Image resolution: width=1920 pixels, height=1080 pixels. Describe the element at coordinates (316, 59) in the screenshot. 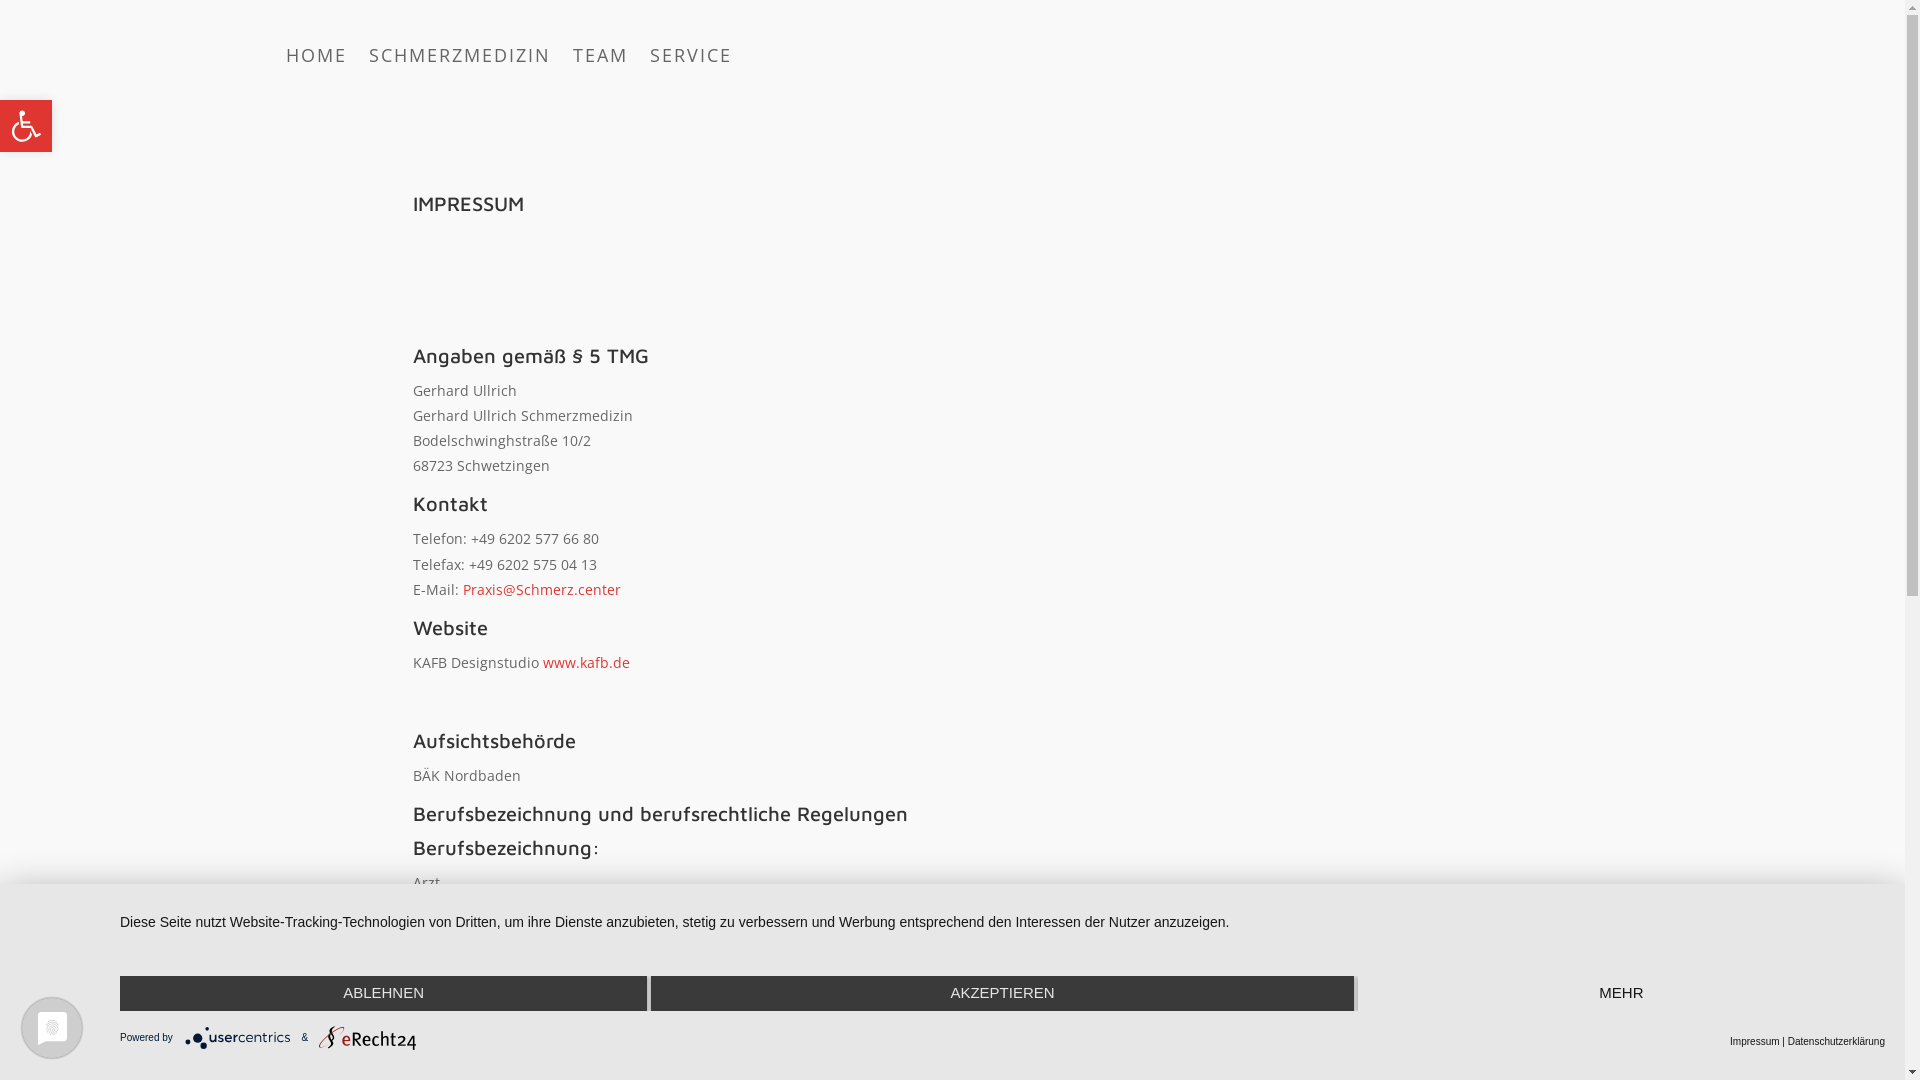

I see `HOME` at that location.